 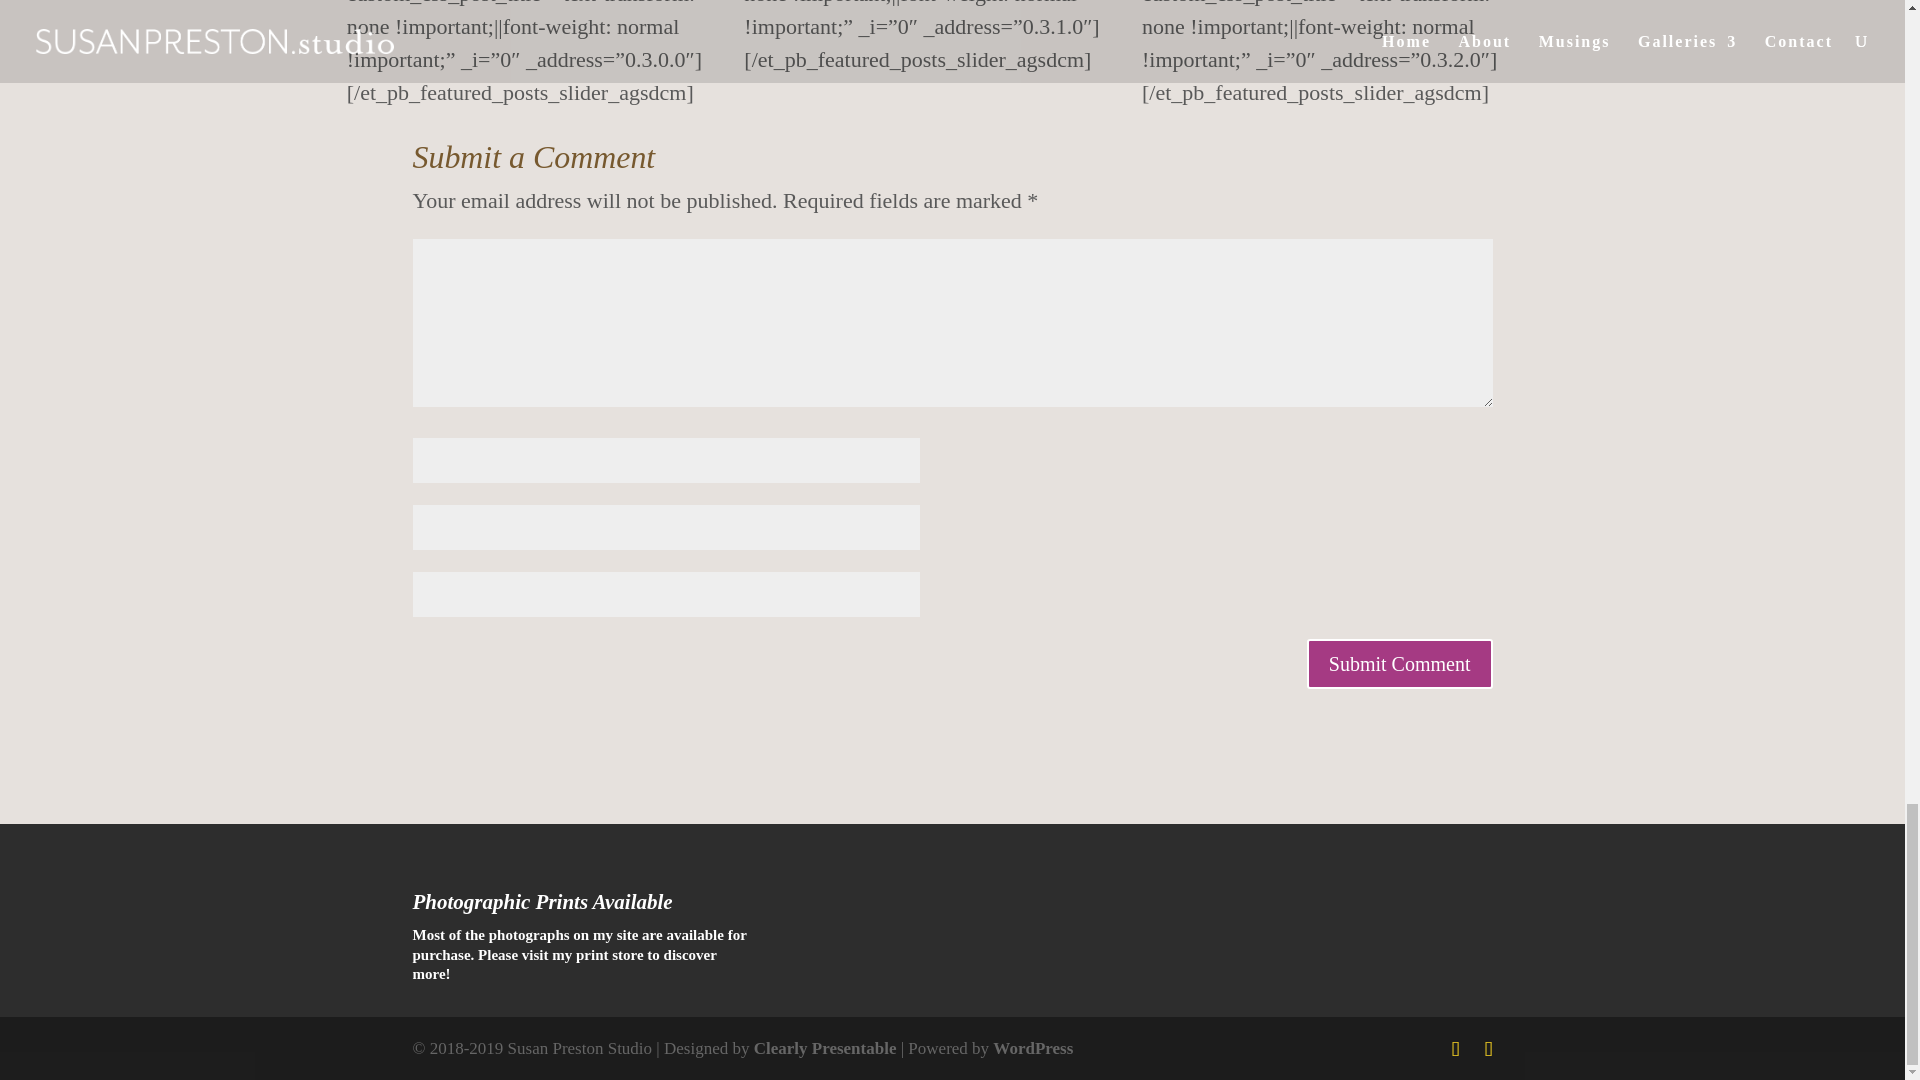 What do you see at coordinates (1400, 664) in the screenshot?
I see `Submit Comment` at bounding box center [1400, 664].